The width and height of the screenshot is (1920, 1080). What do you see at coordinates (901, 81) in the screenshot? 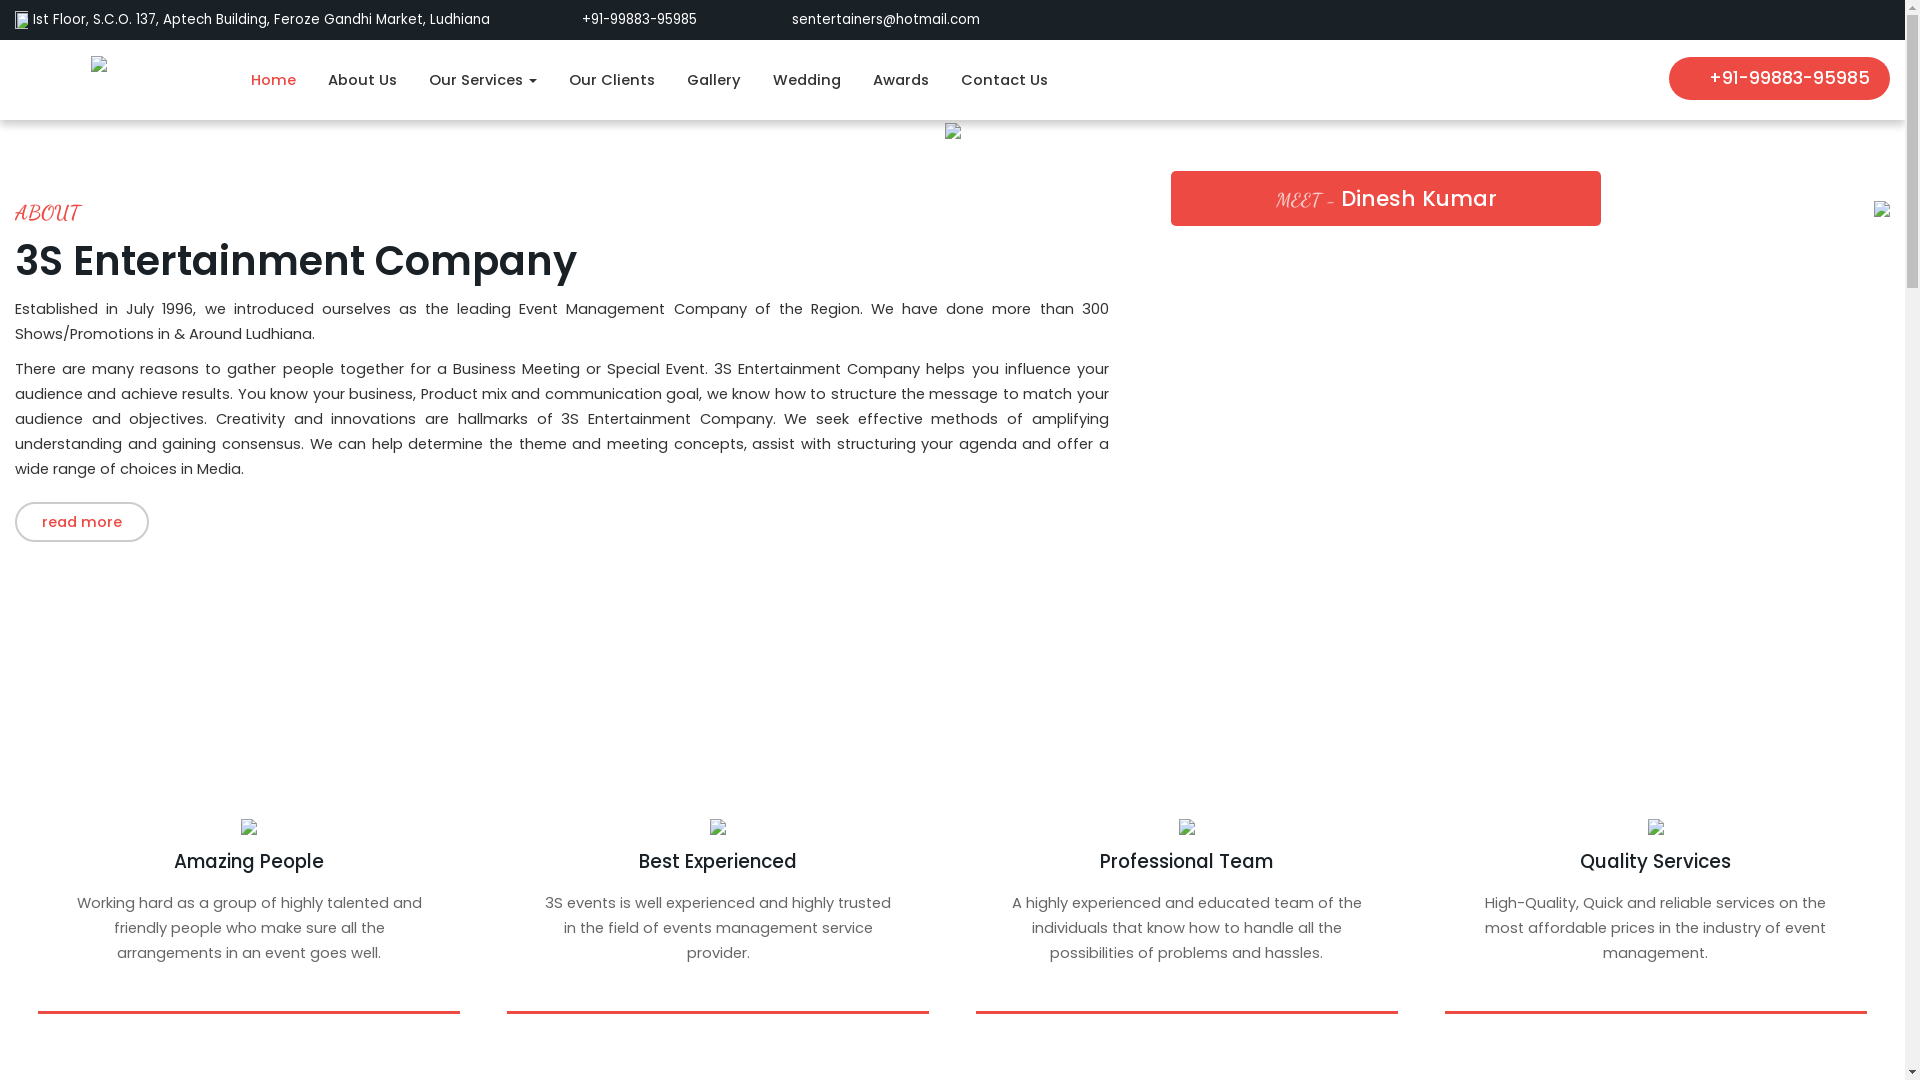
I see `Awards` at bounding box center [901, 81].